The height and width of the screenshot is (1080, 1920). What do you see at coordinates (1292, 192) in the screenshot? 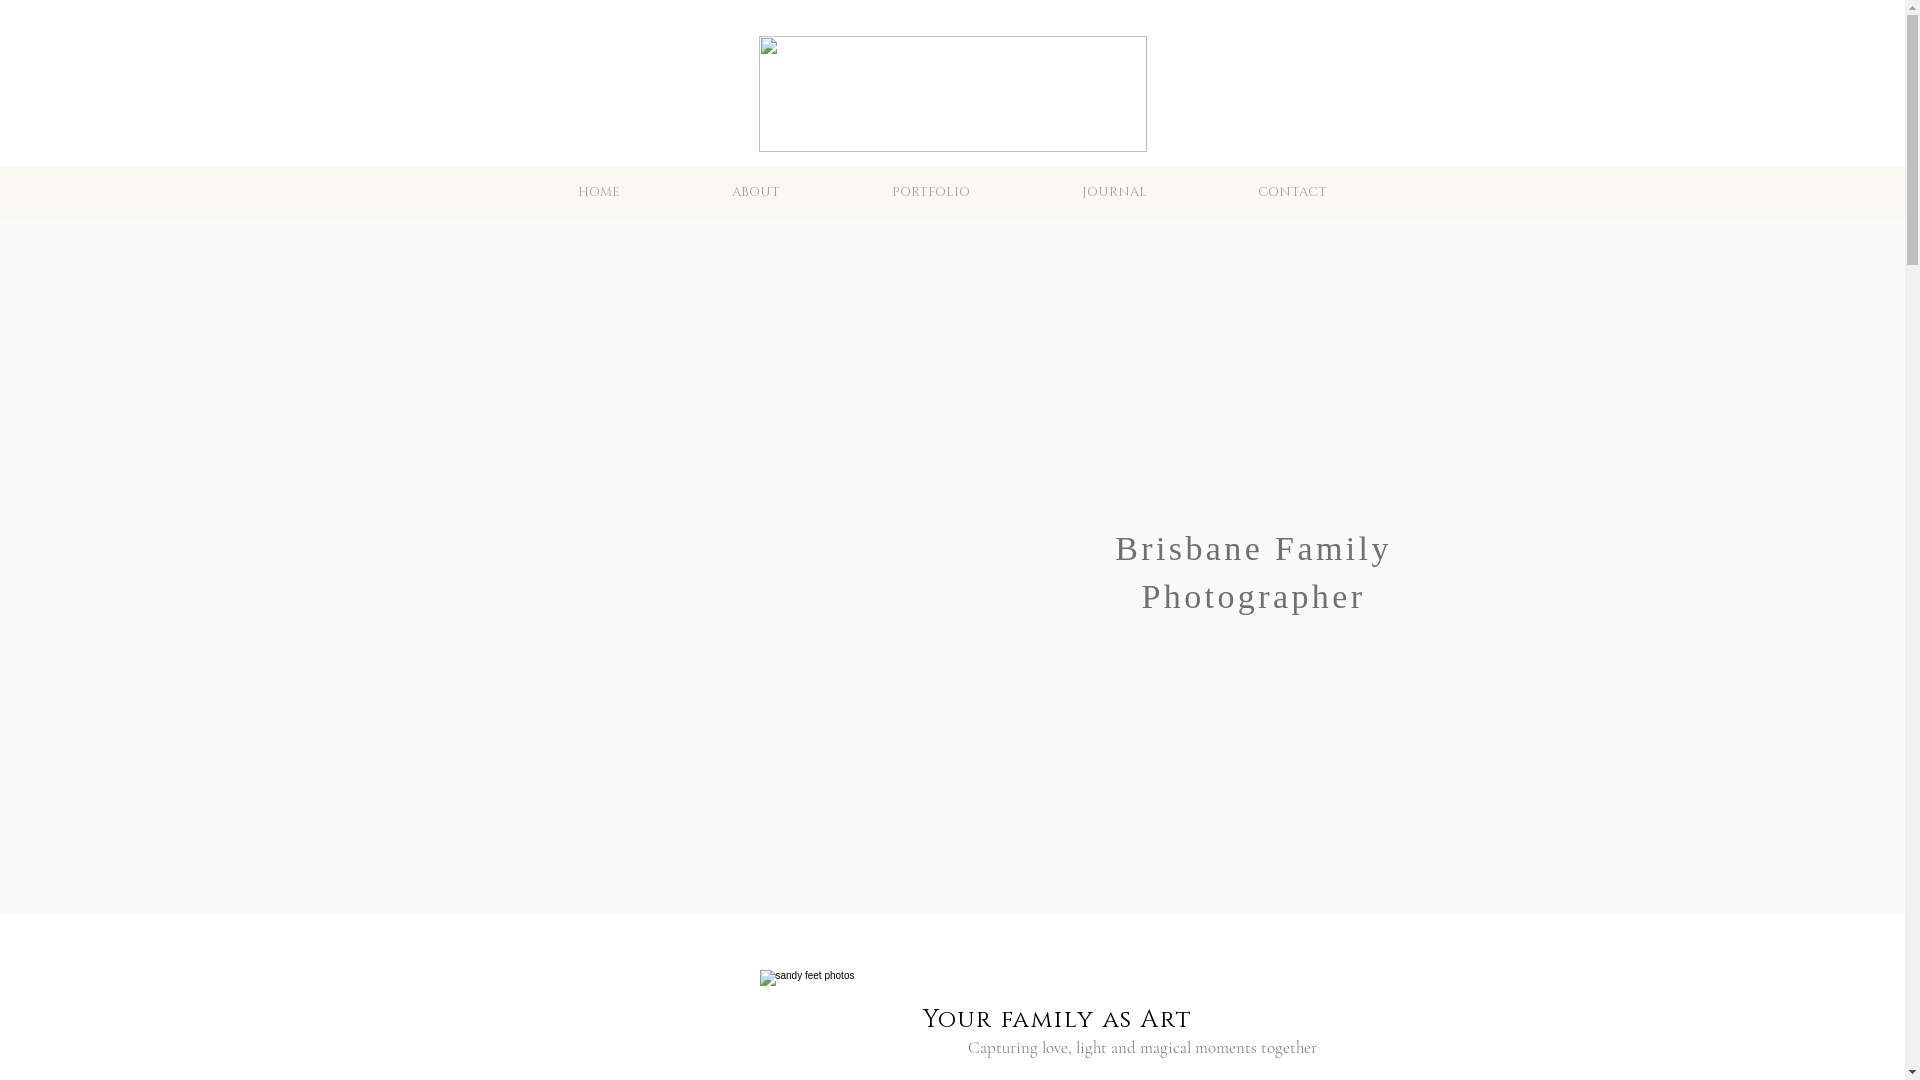
I see `CONTACT` at bounding box center [1292, 192].